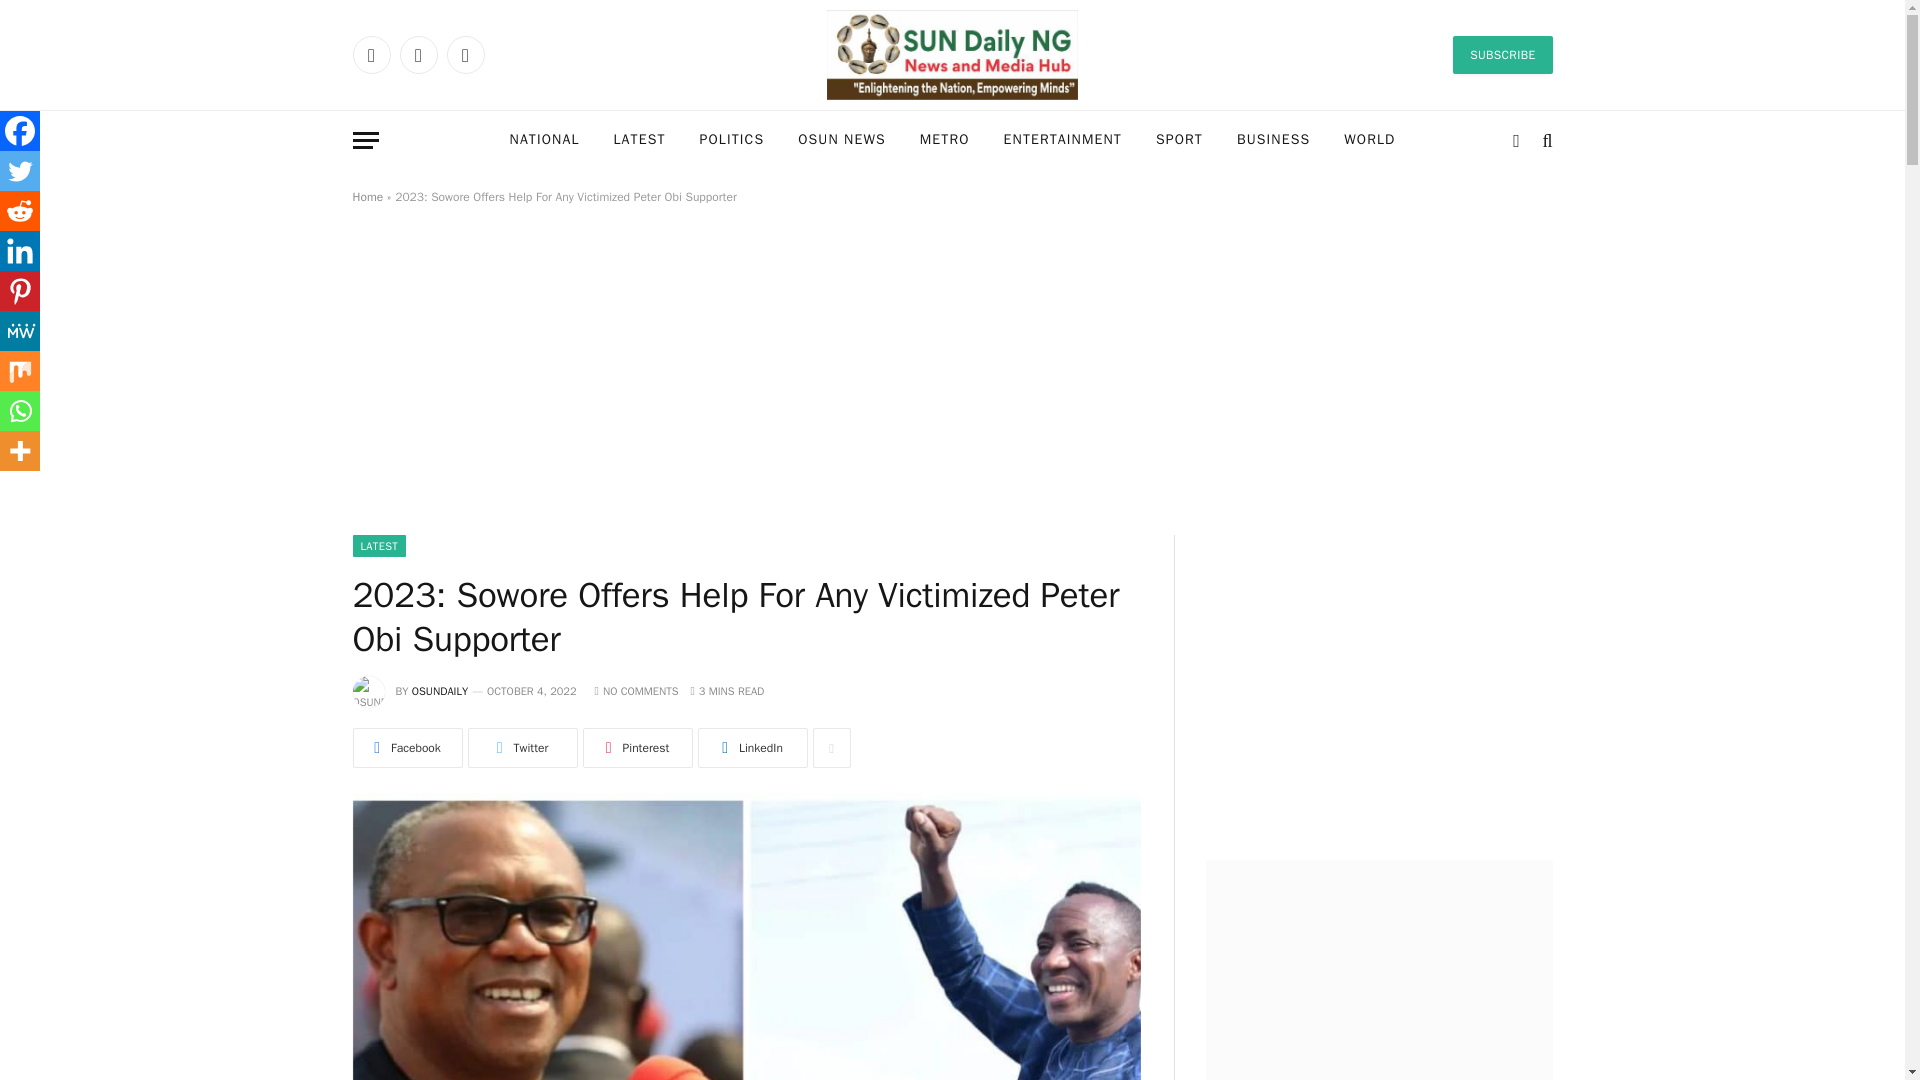  I want to click on OsunDailyNG, so click(952, 55).